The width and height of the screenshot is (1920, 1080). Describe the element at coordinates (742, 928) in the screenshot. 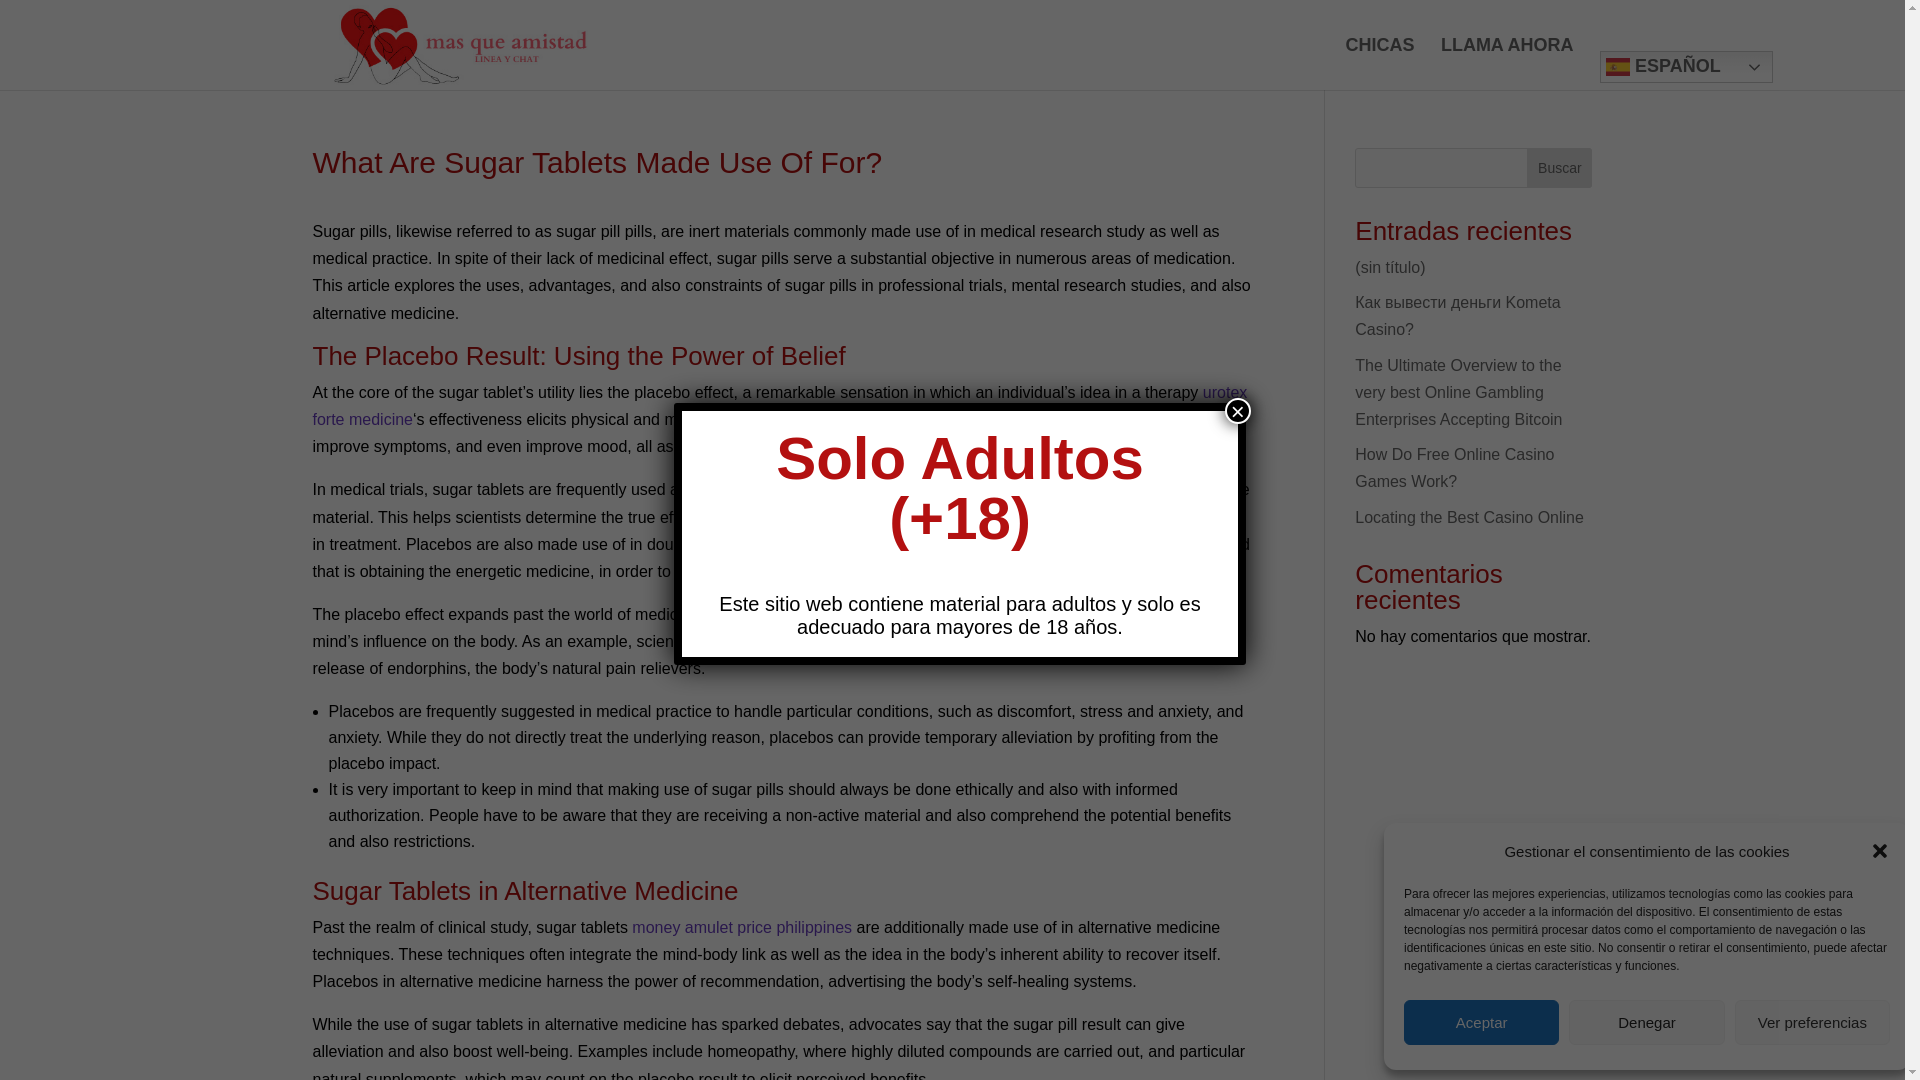

I see `money amulet price philippines` at that location.